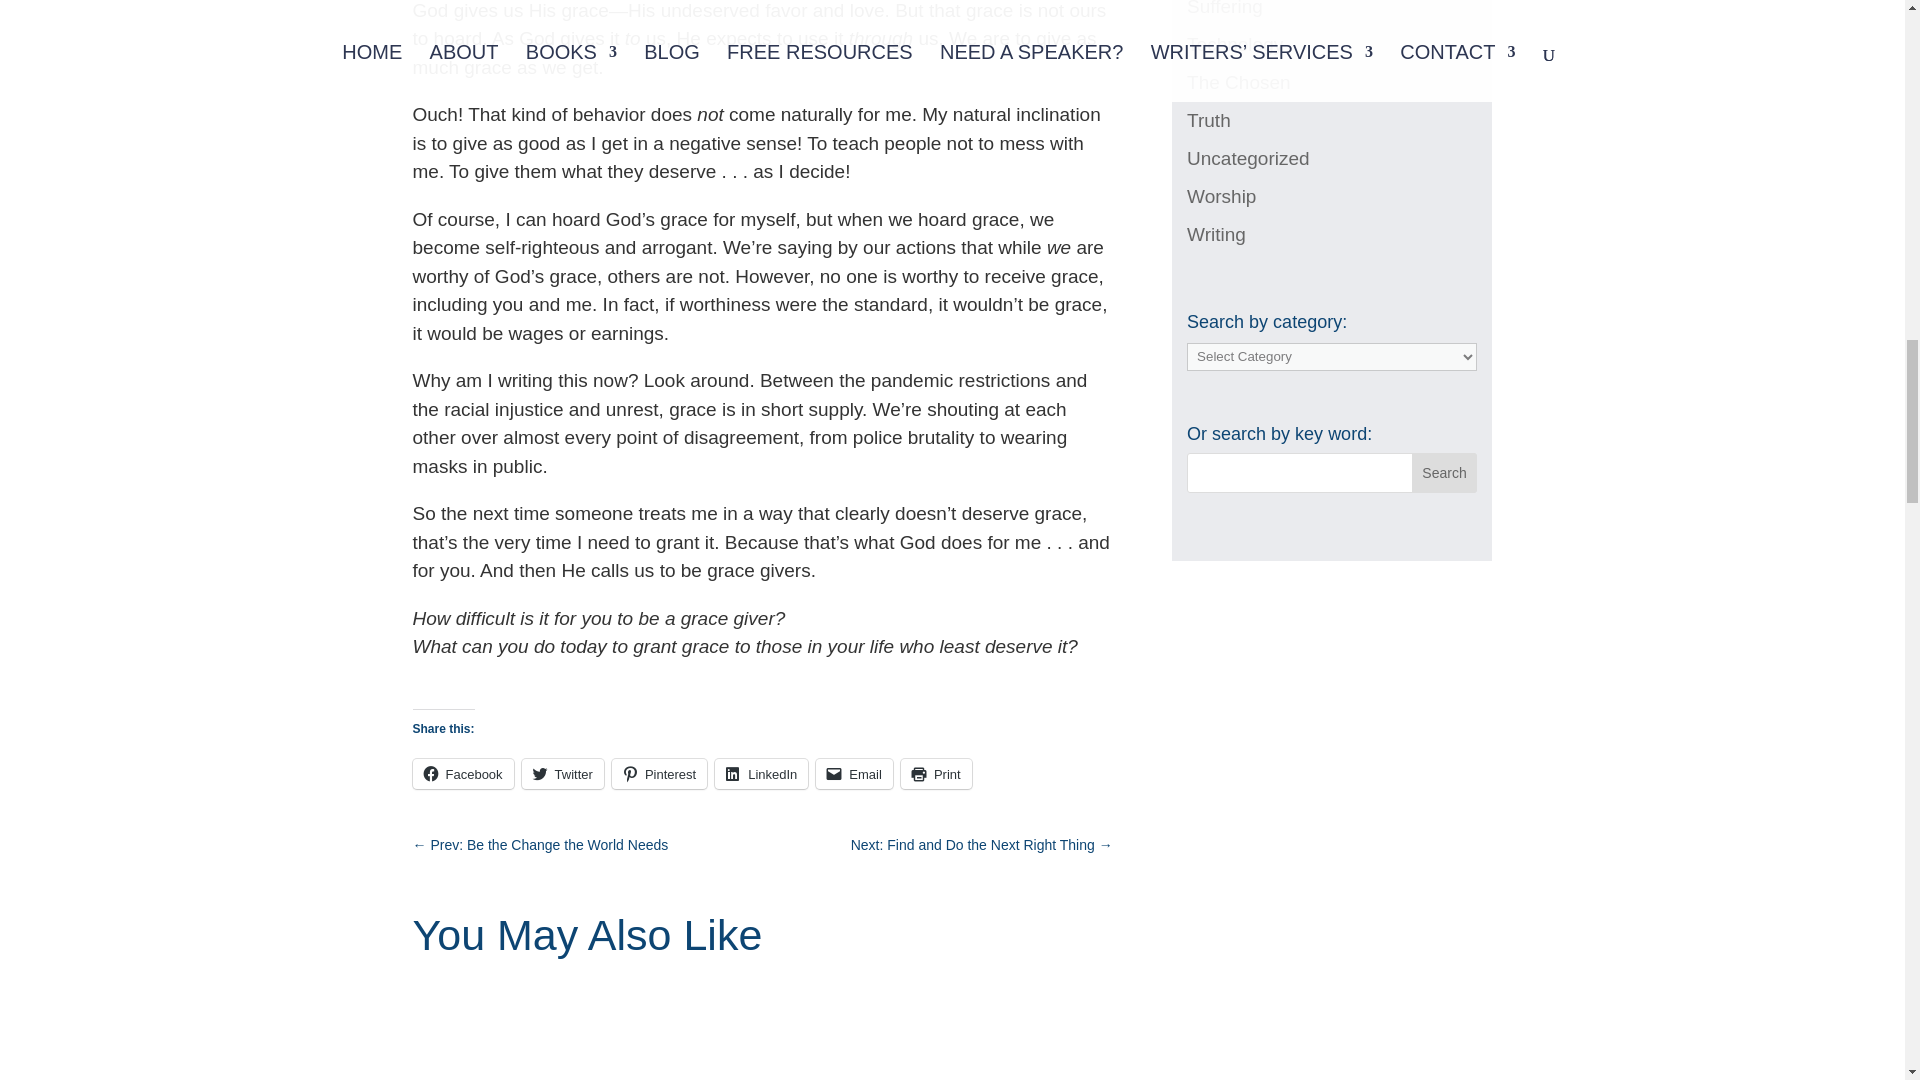 This screenshot has width=1920, height=1080. Describe the element at coordinates (462, 774) in the screenshot. I see `Facebook` at that location.